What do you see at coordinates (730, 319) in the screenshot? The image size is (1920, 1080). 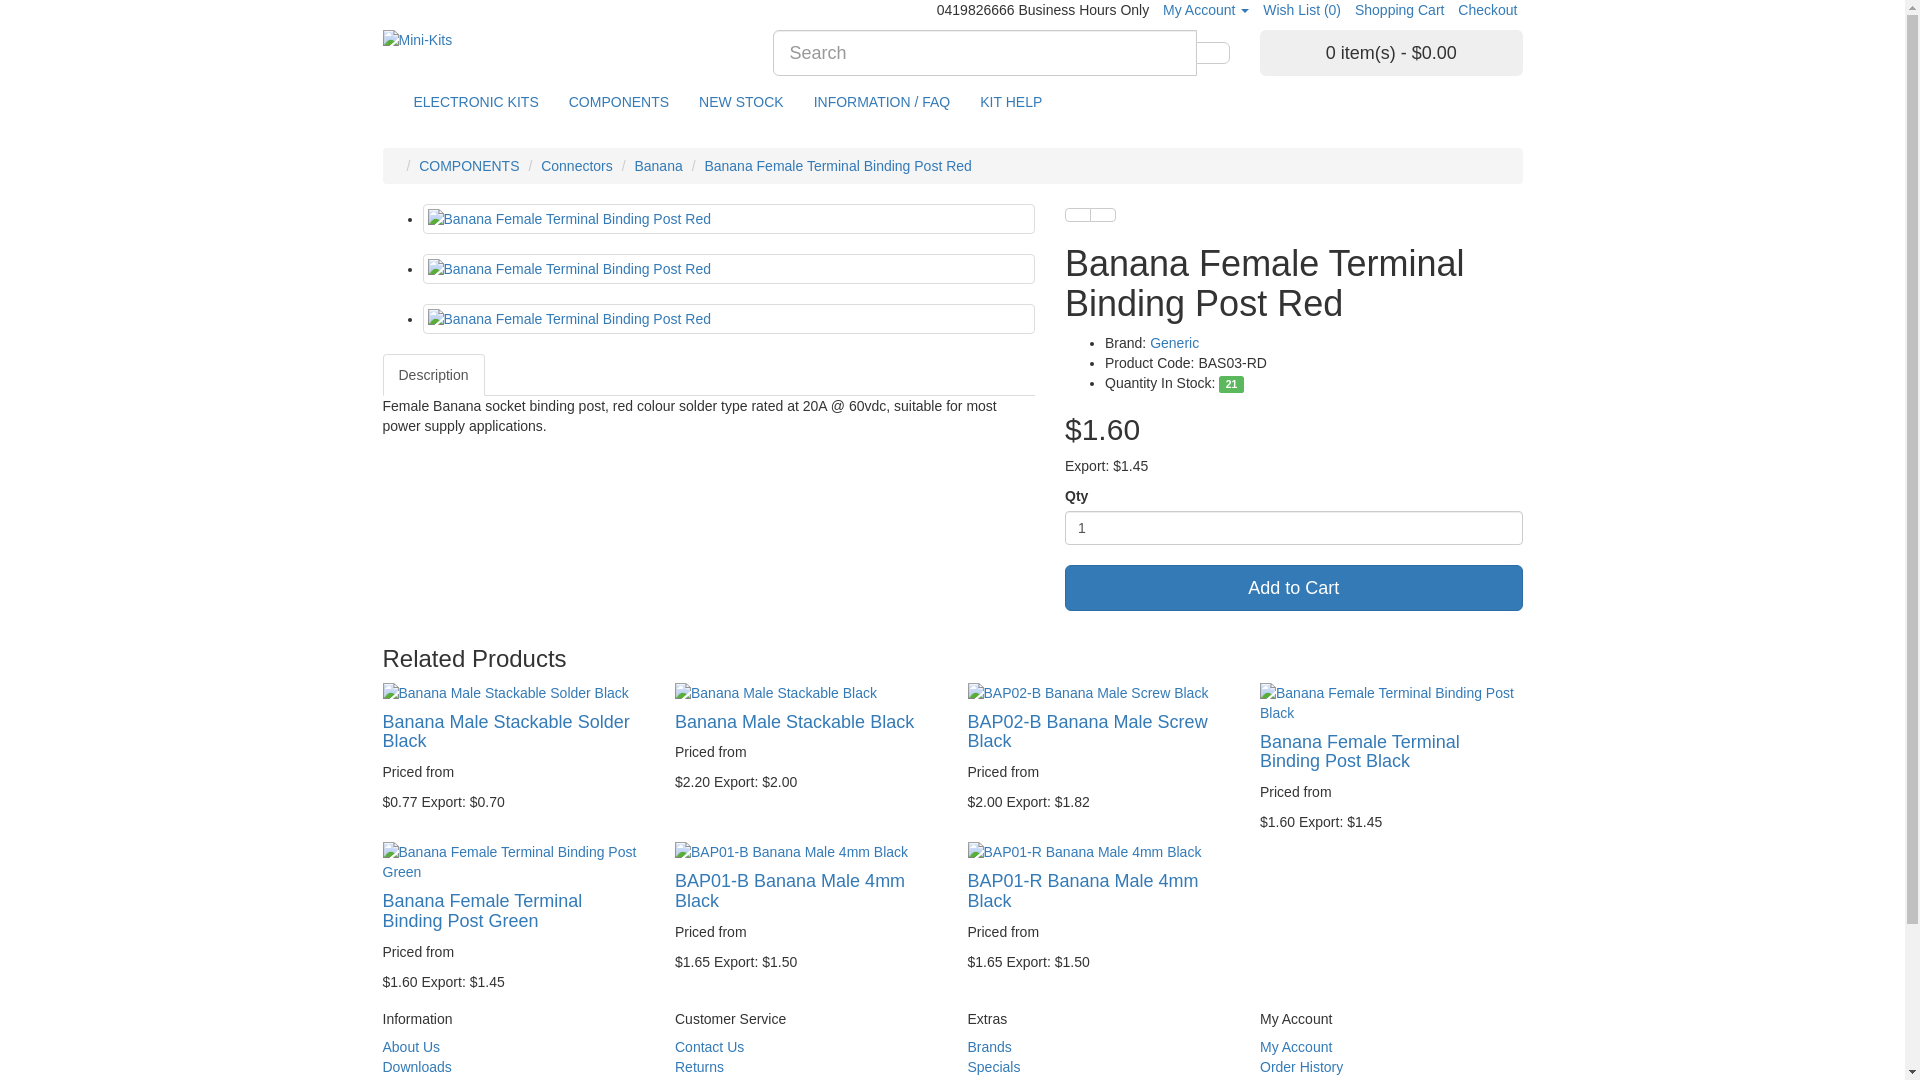 I see `Banana Female Terminal Binding Post Red` at bounding box center [730, 319].